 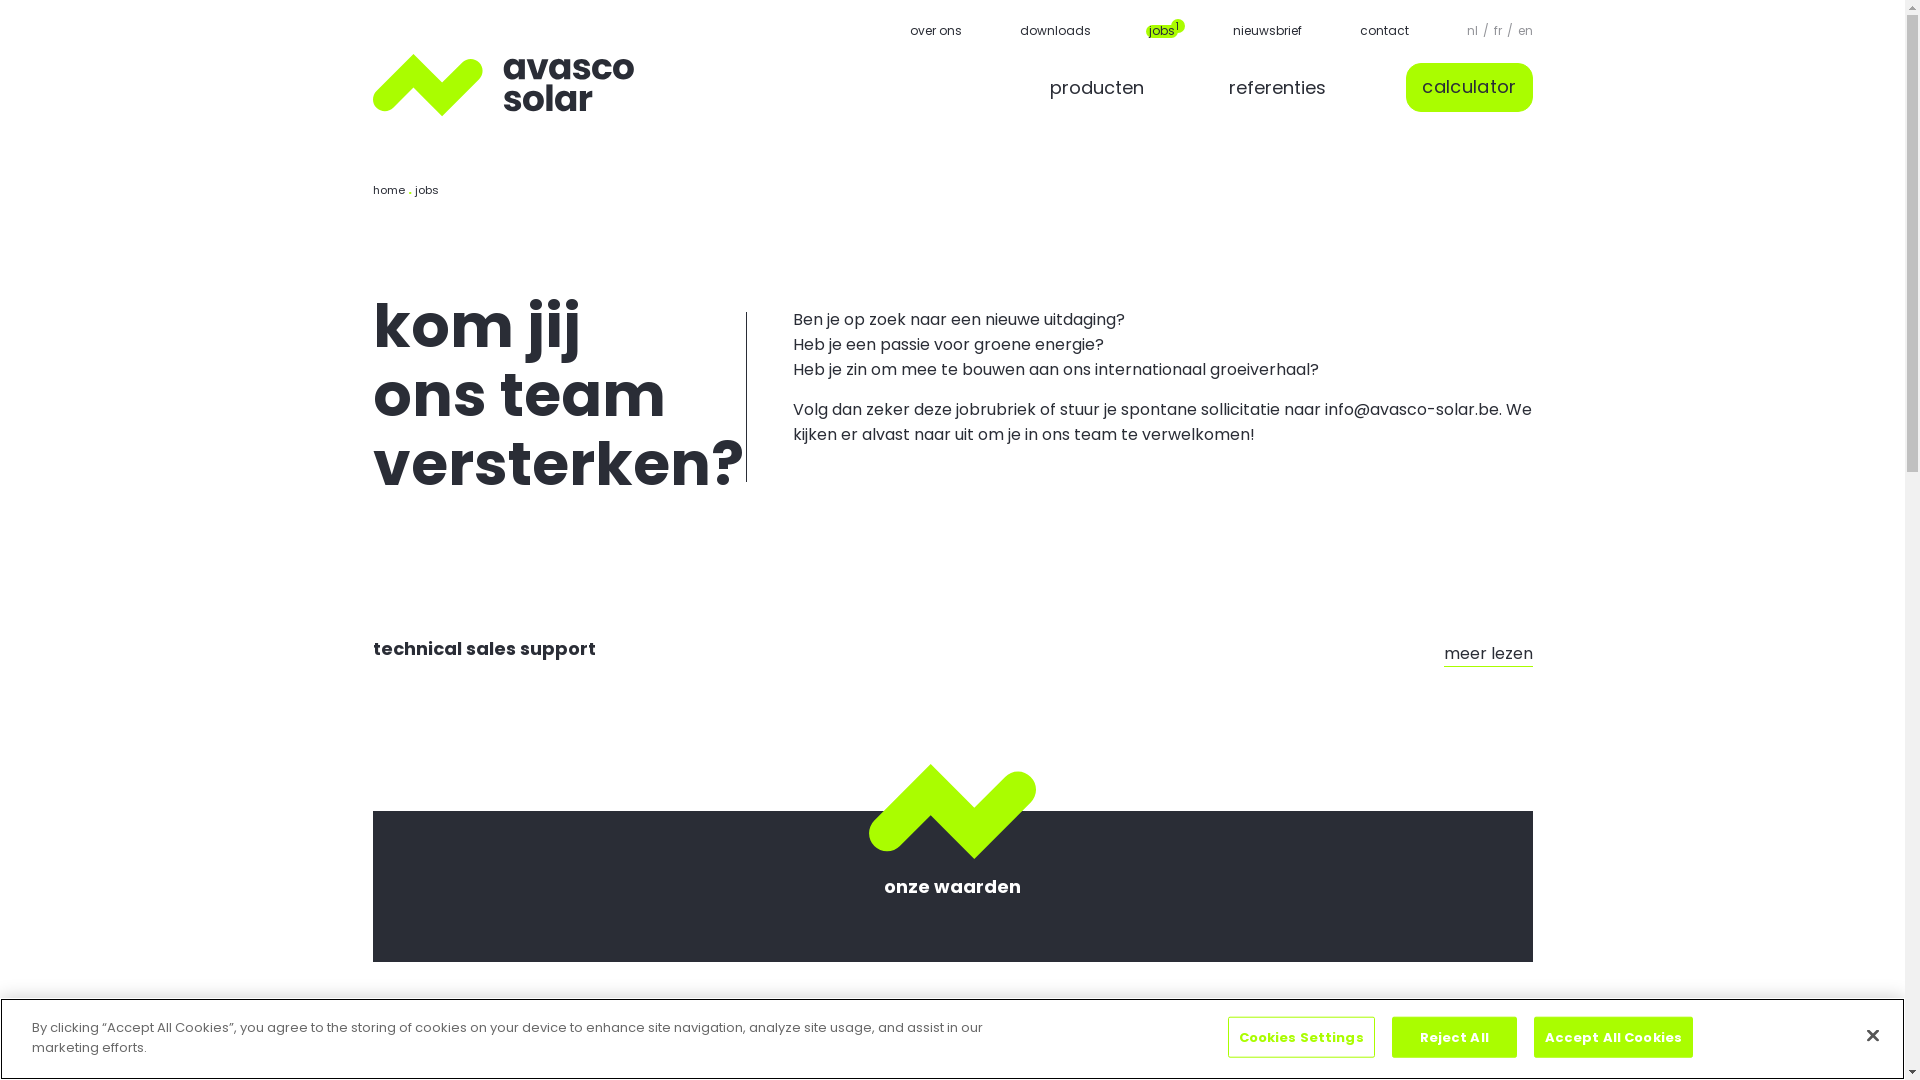 What do you see at coordinates (1614, 1038) in the screenshot?
I see `Accept All Cookies` at bounding box center [1614, 1038].